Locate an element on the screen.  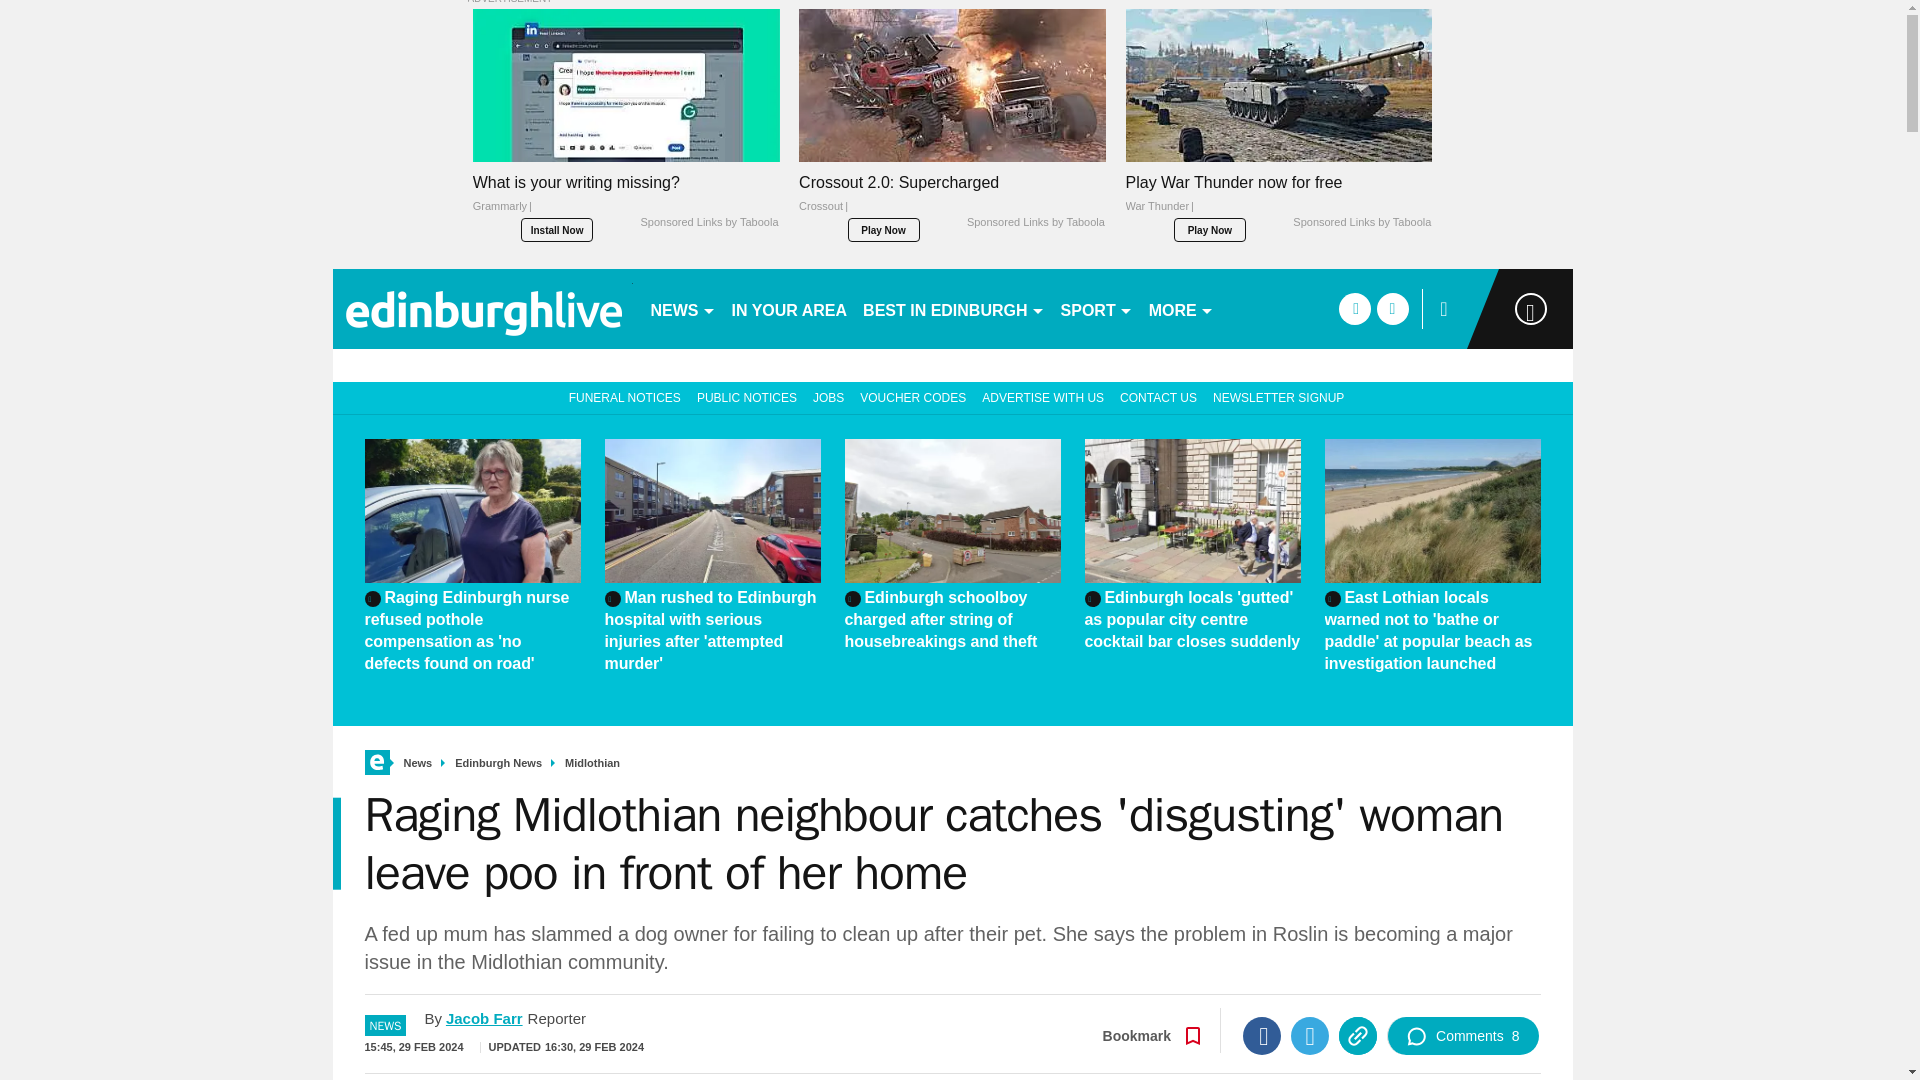
What is your writing missing? is located at coordinates (626, 85).